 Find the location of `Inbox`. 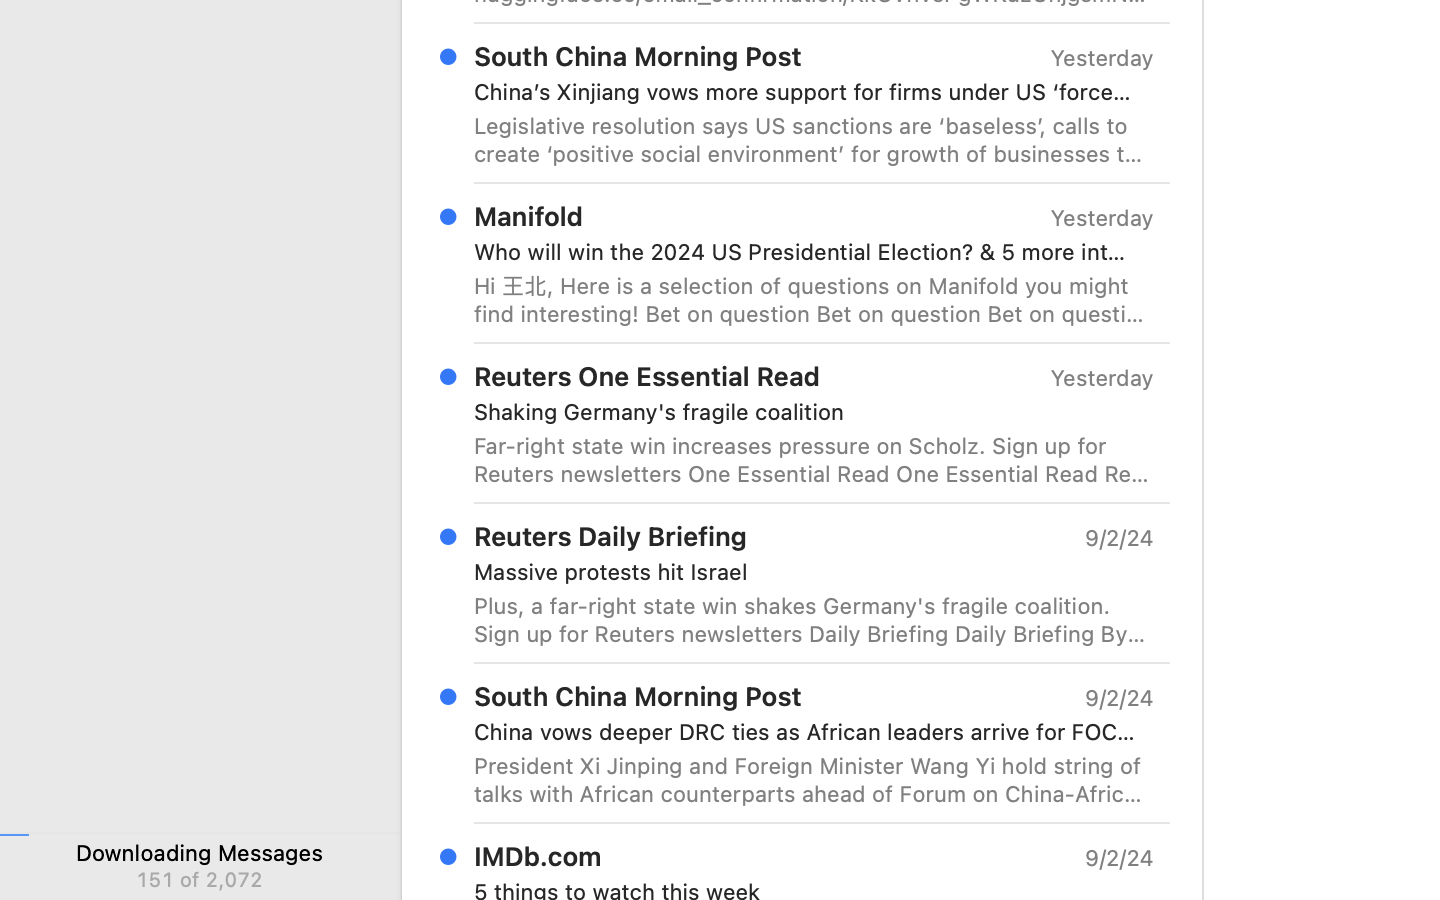

Inbox is located at coordinates (749, 760).